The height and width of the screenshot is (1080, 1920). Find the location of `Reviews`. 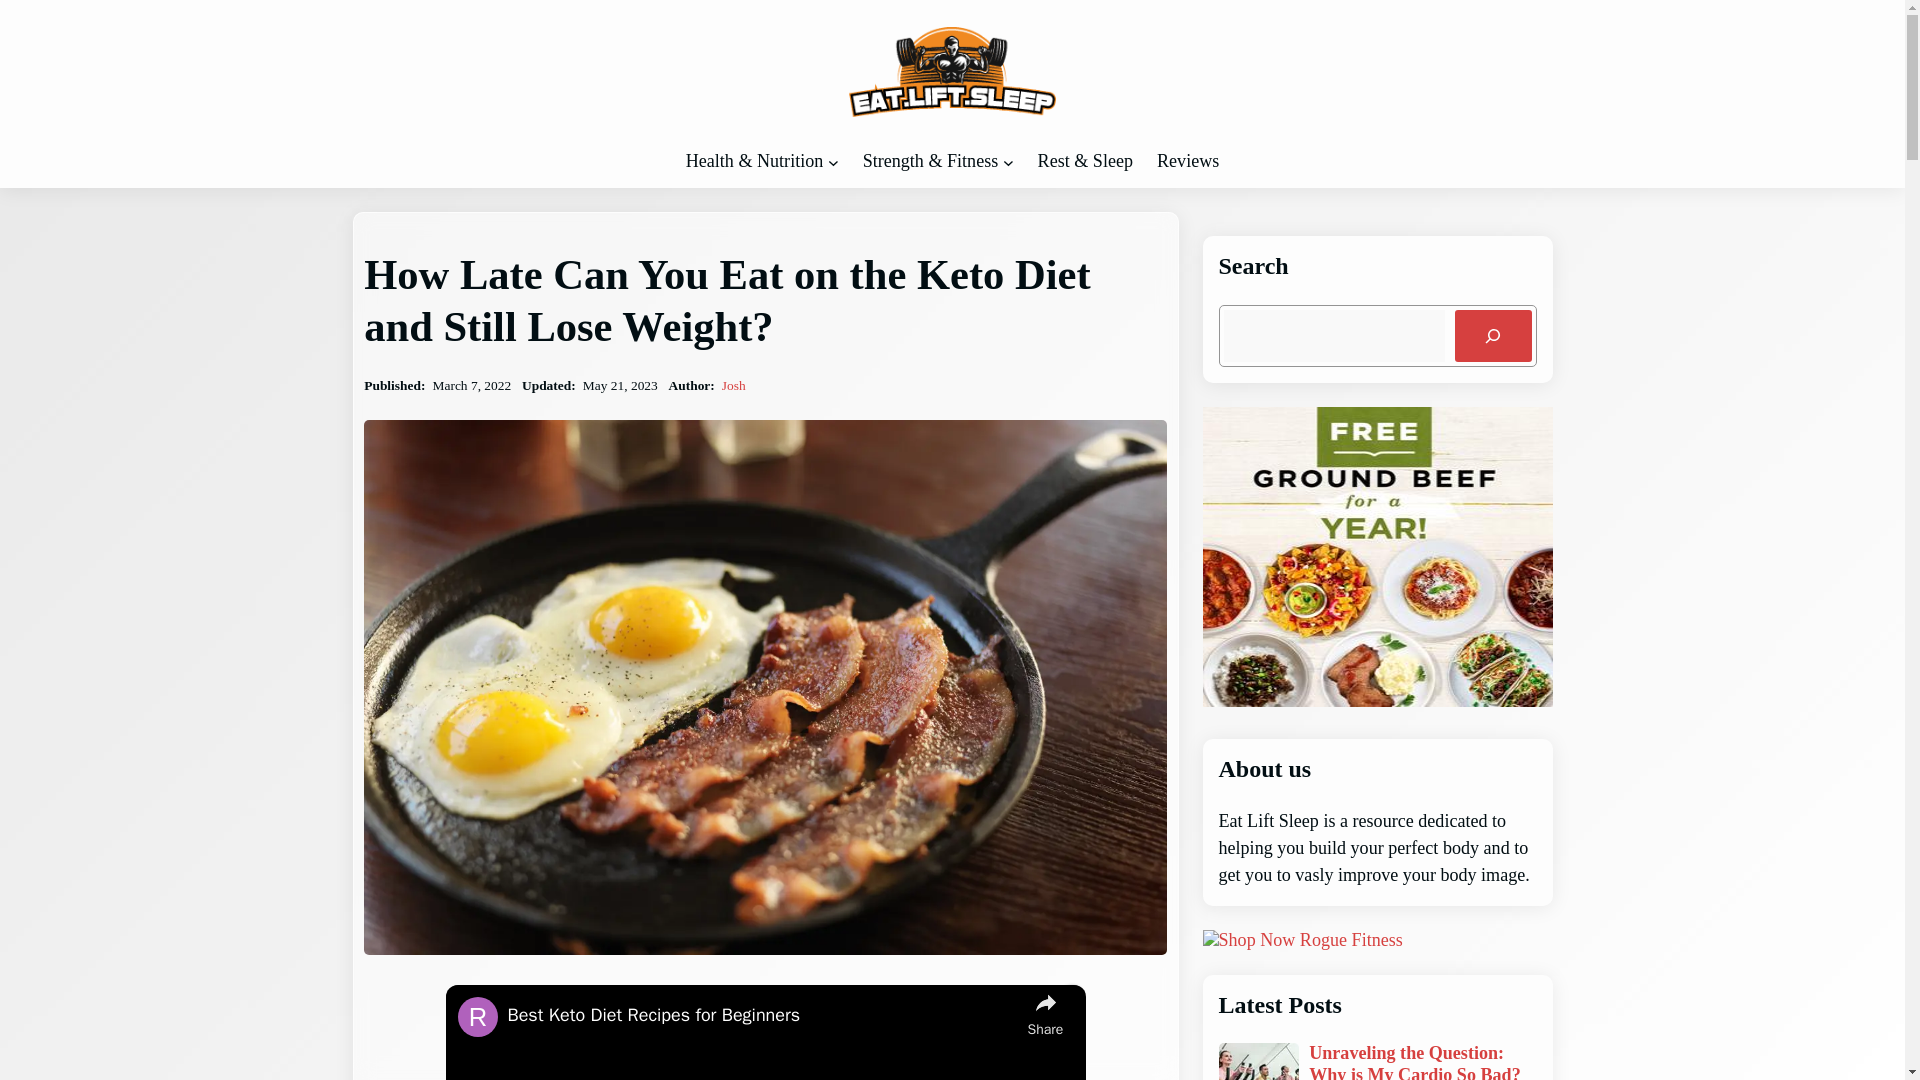

Reviews is located at coordinates (1188, 161).